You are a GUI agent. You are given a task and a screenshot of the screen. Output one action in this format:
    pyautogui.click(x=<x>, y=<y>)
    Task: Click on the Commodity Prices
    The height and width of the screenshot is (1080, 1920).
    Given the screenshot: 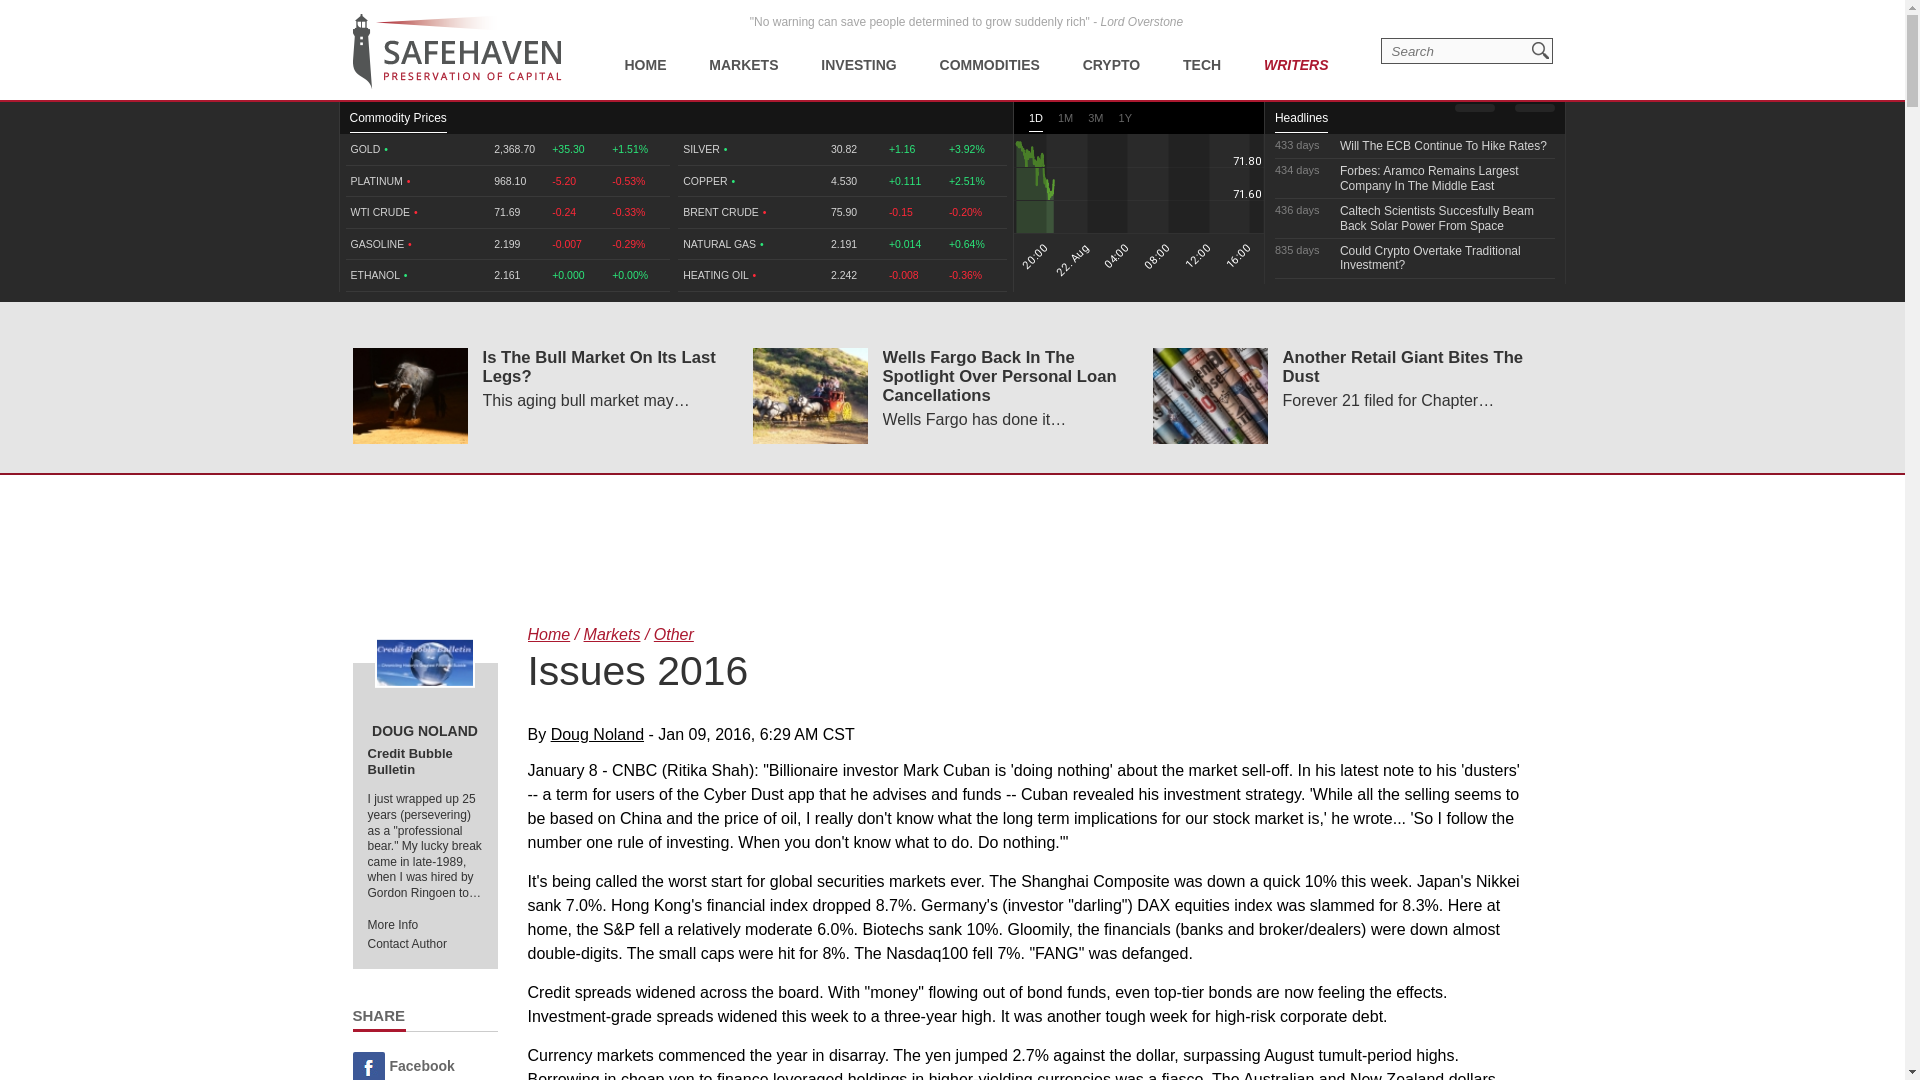 What is the action you would take?
    pyautogui.click(x=398, y=122)
    